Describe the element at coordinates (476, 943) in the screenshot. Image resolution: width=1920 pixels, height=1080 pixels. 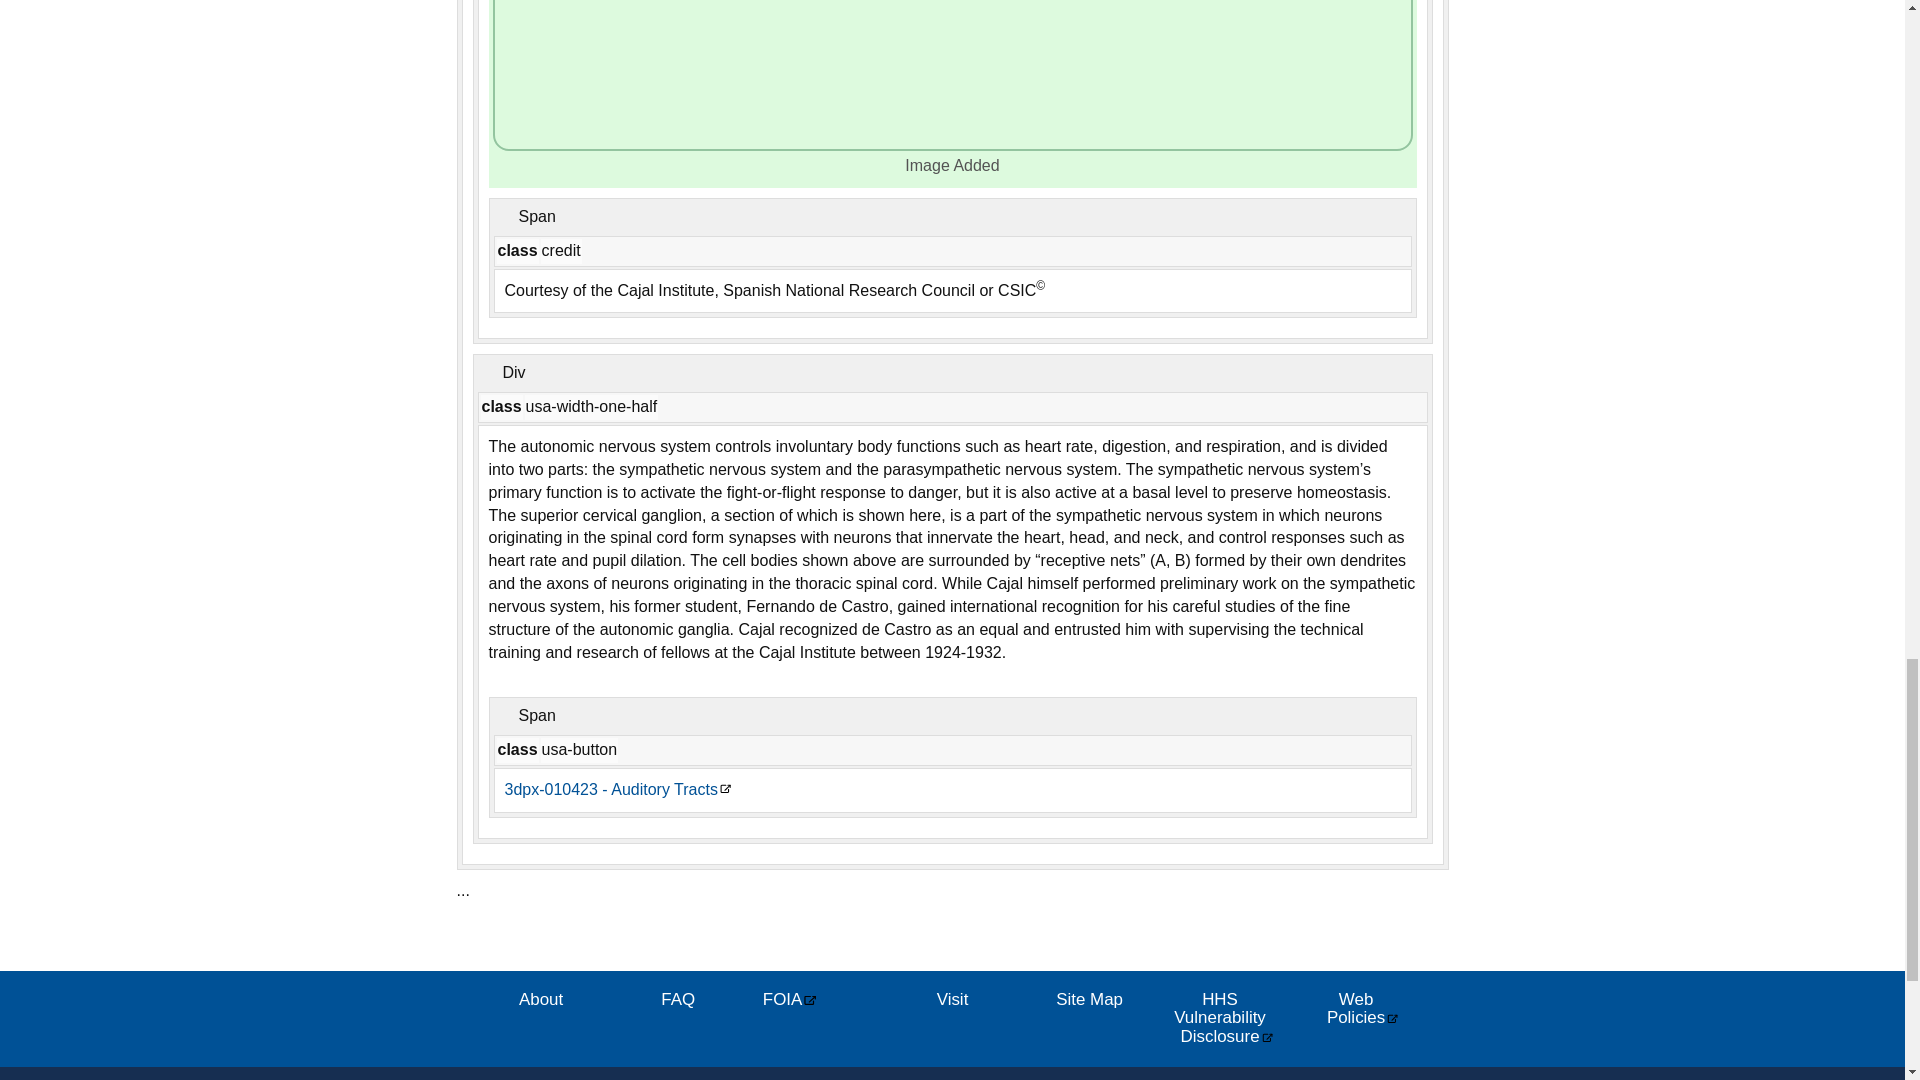
I see `Return to top` at that location.